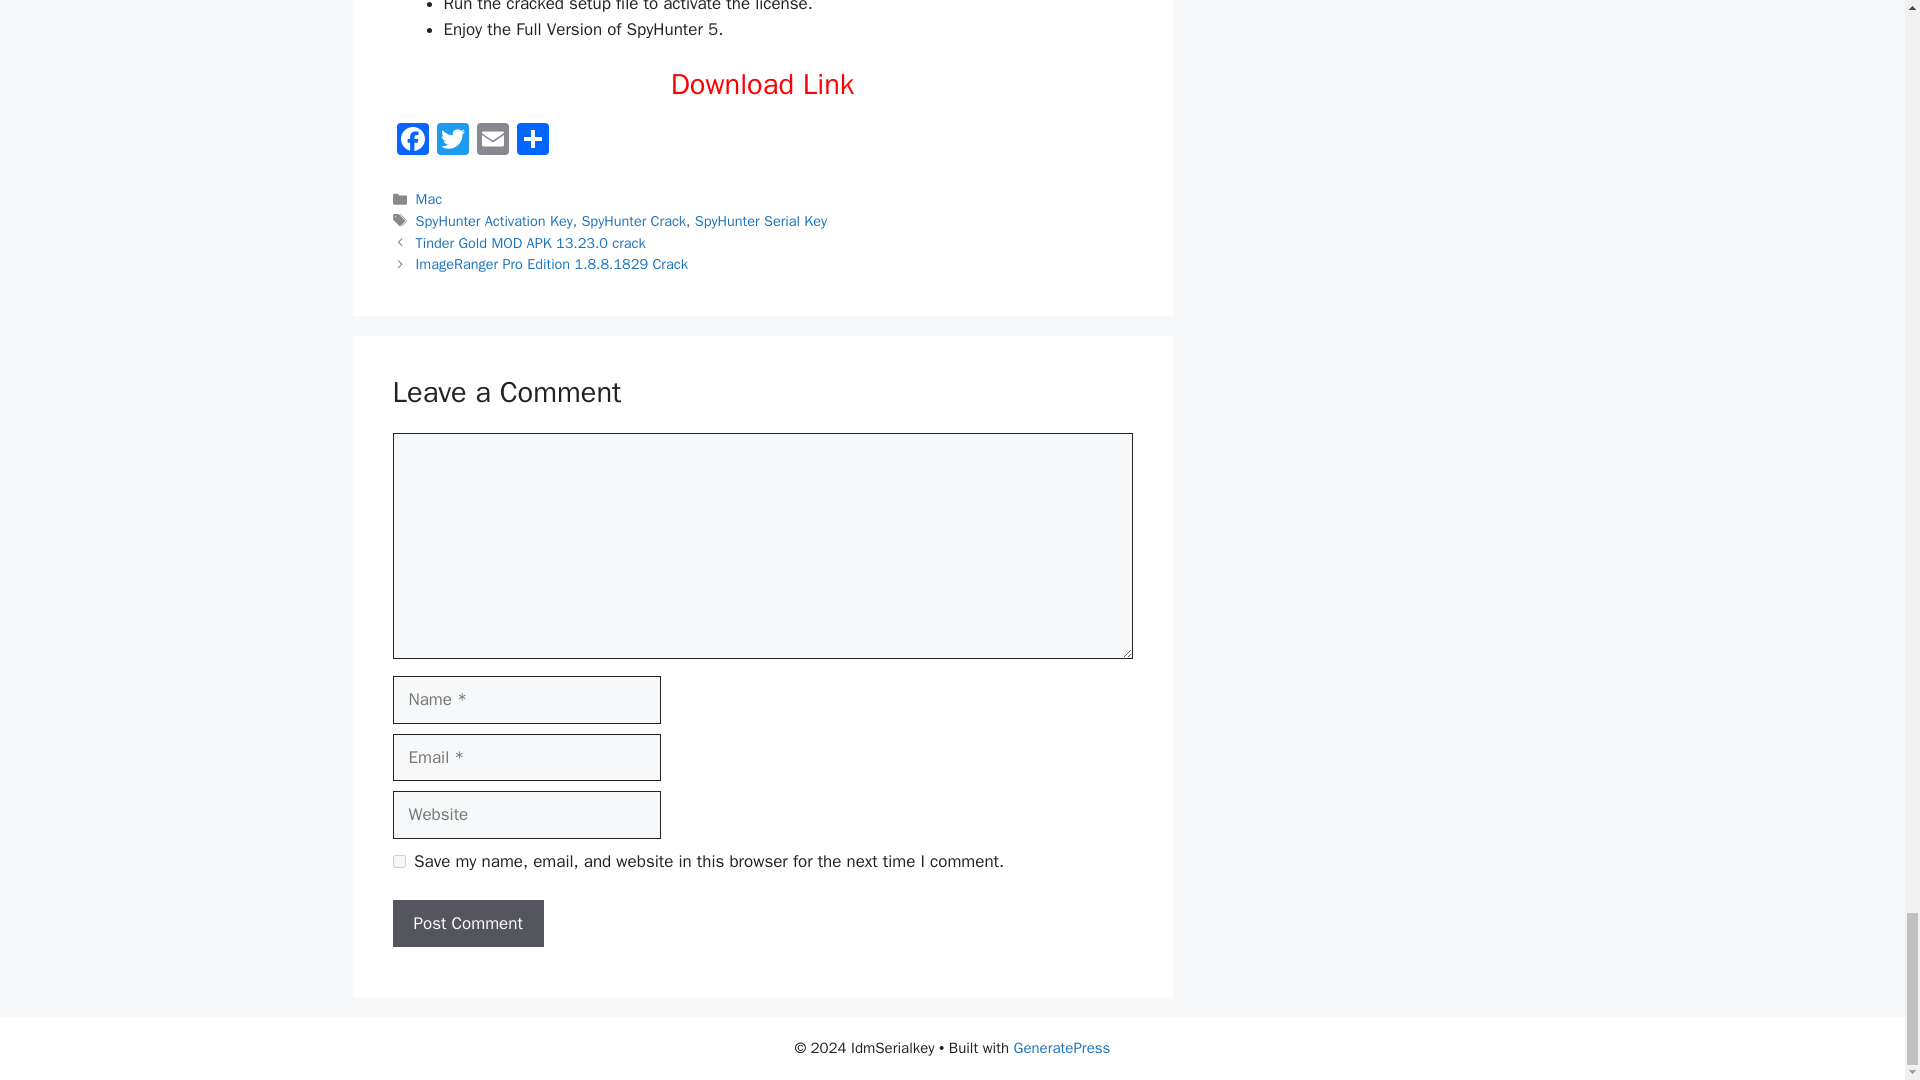  Describe the element at coordinates (762, 84) in the screenshot. I see `Download Link` at that location.